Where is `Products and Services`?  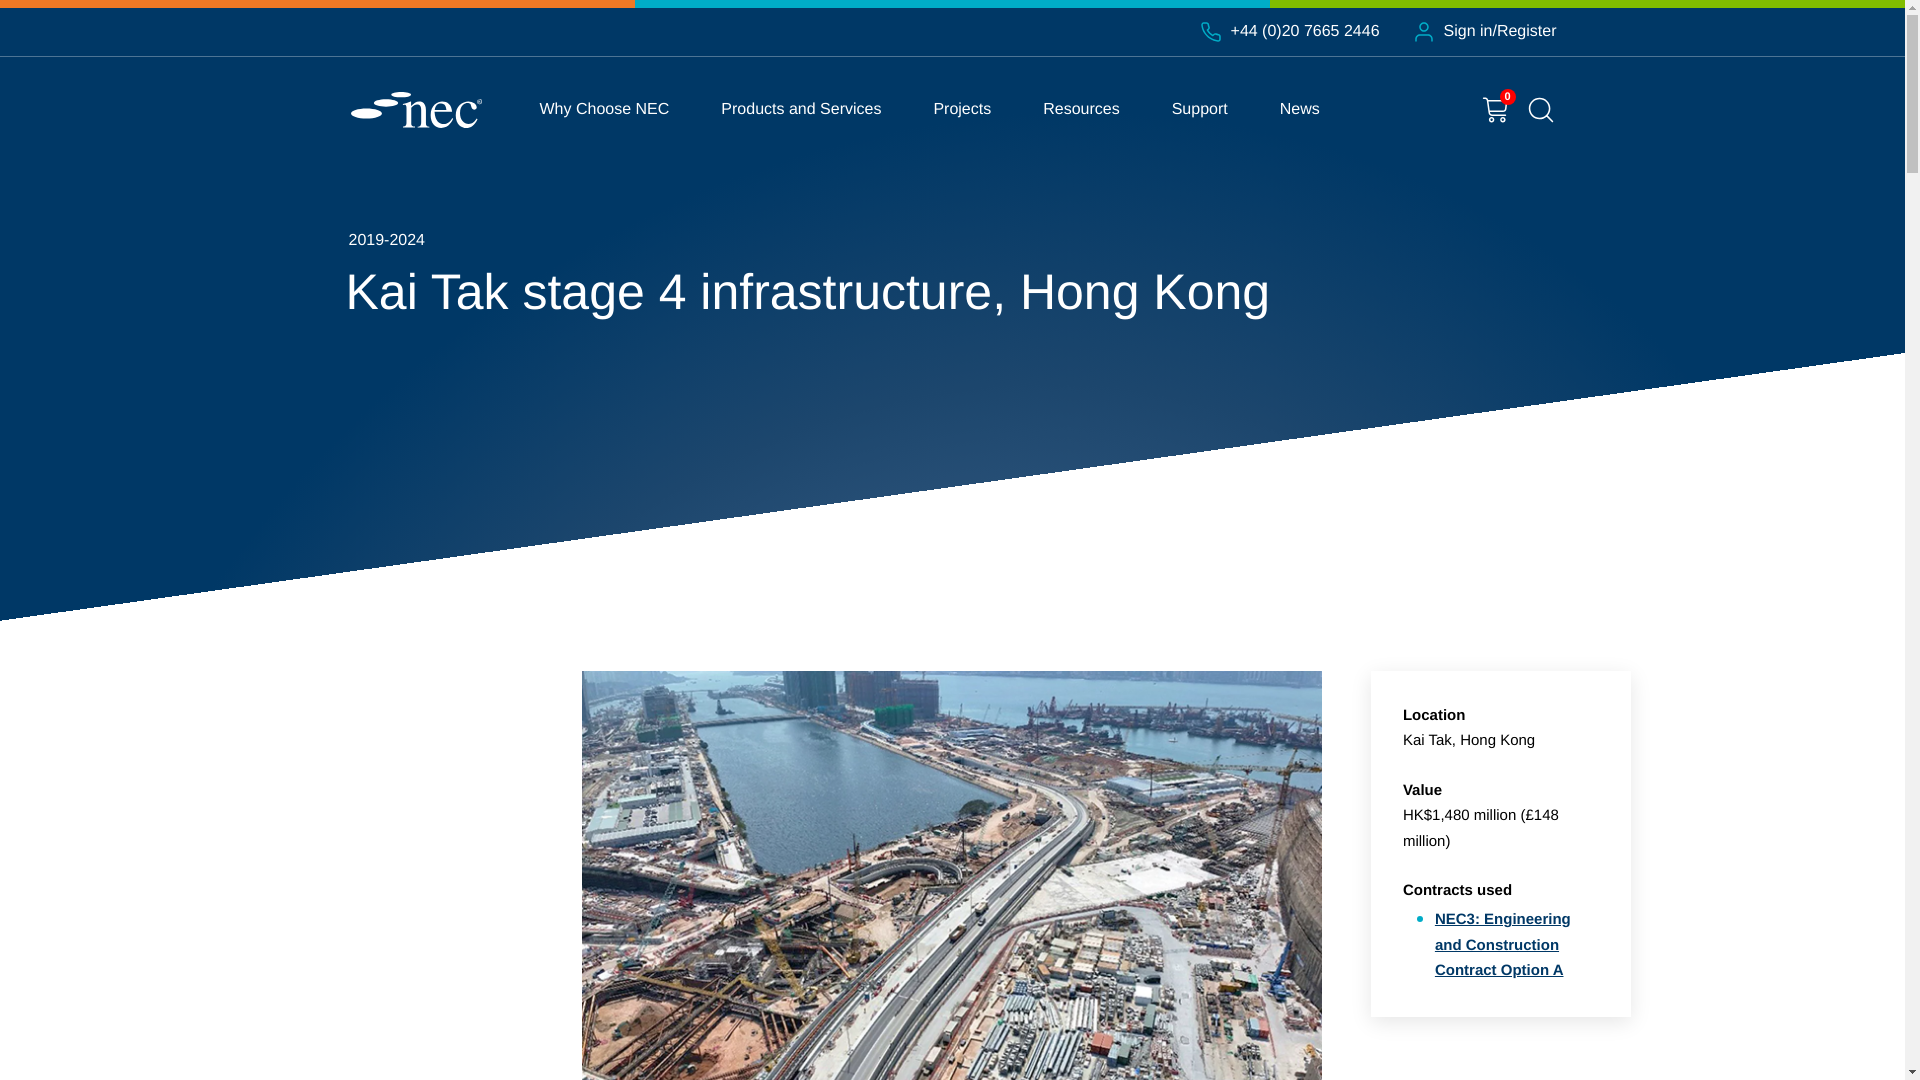 Products and Services is located at coordinates (800, 109).